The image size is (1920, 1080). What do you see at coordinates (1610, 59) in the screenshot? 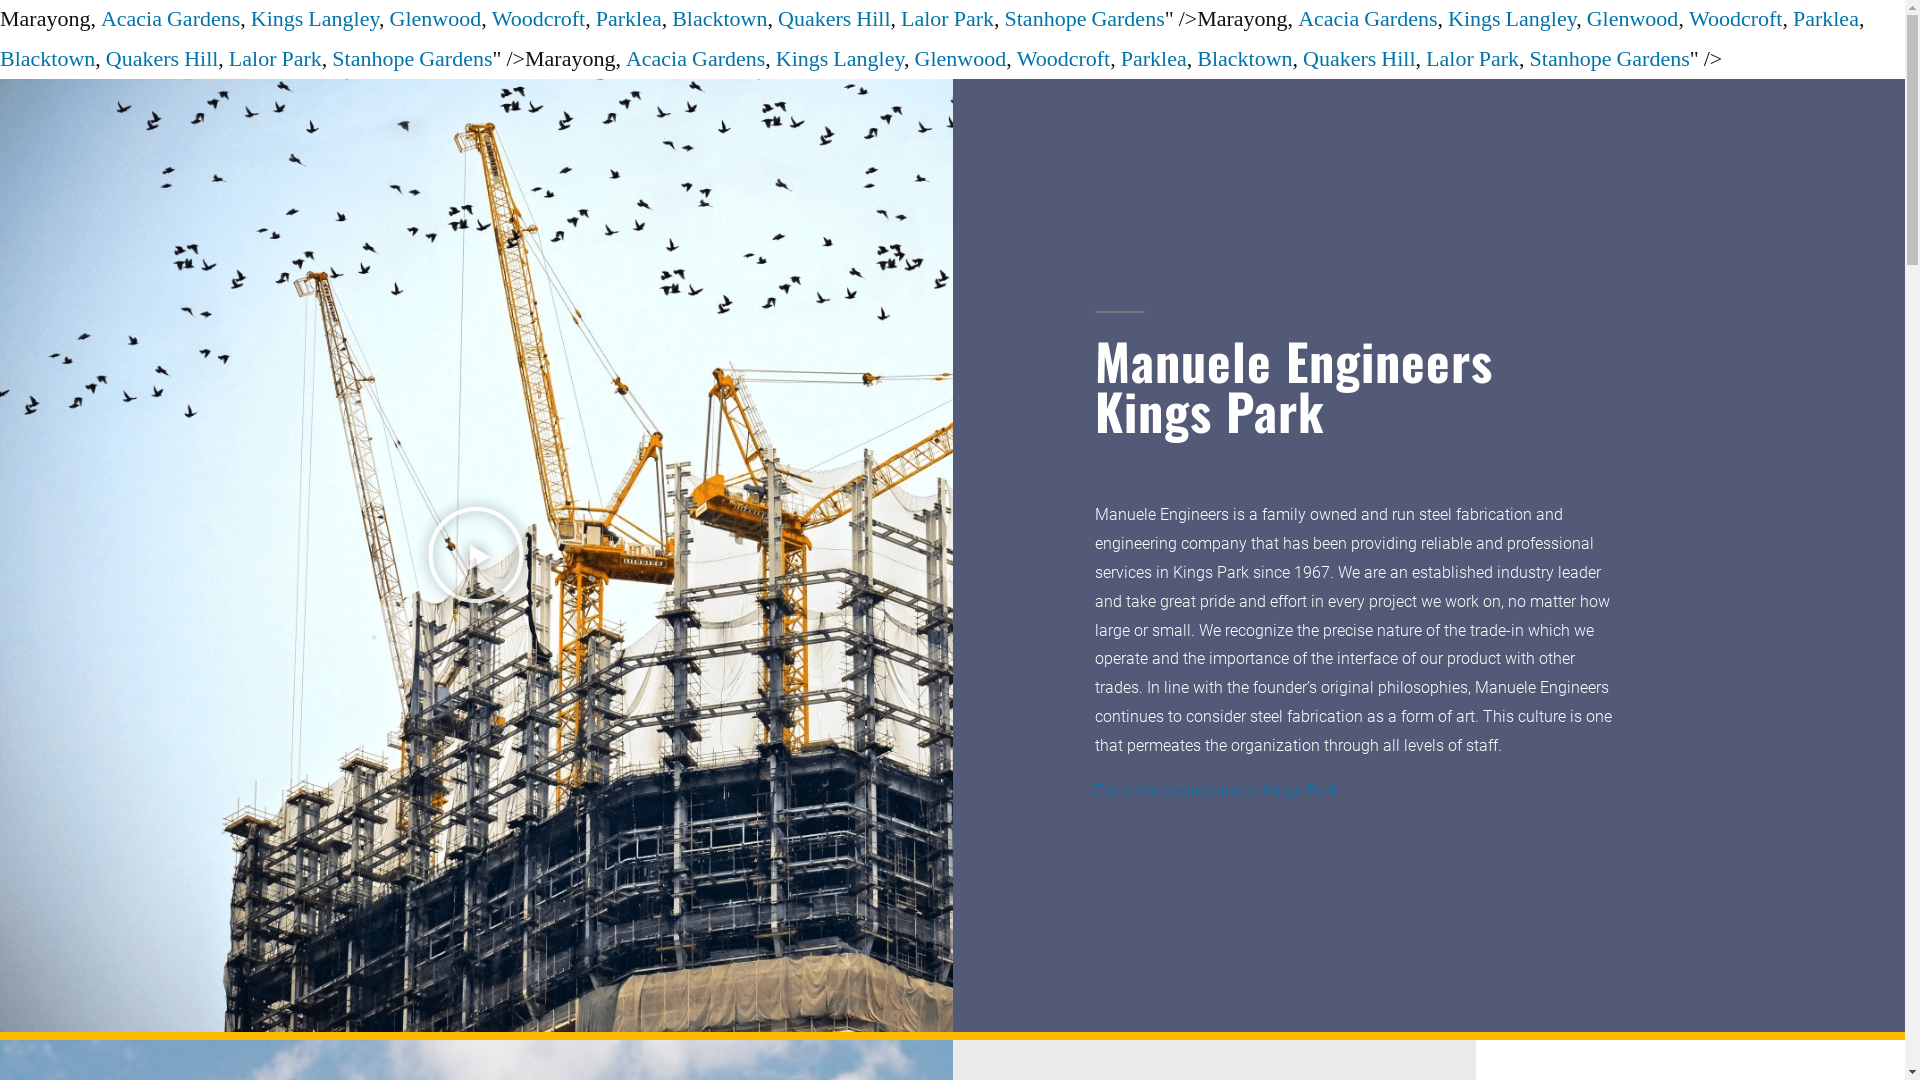
I see `Stanhope Gardens` at bounding box center [1610, 59].